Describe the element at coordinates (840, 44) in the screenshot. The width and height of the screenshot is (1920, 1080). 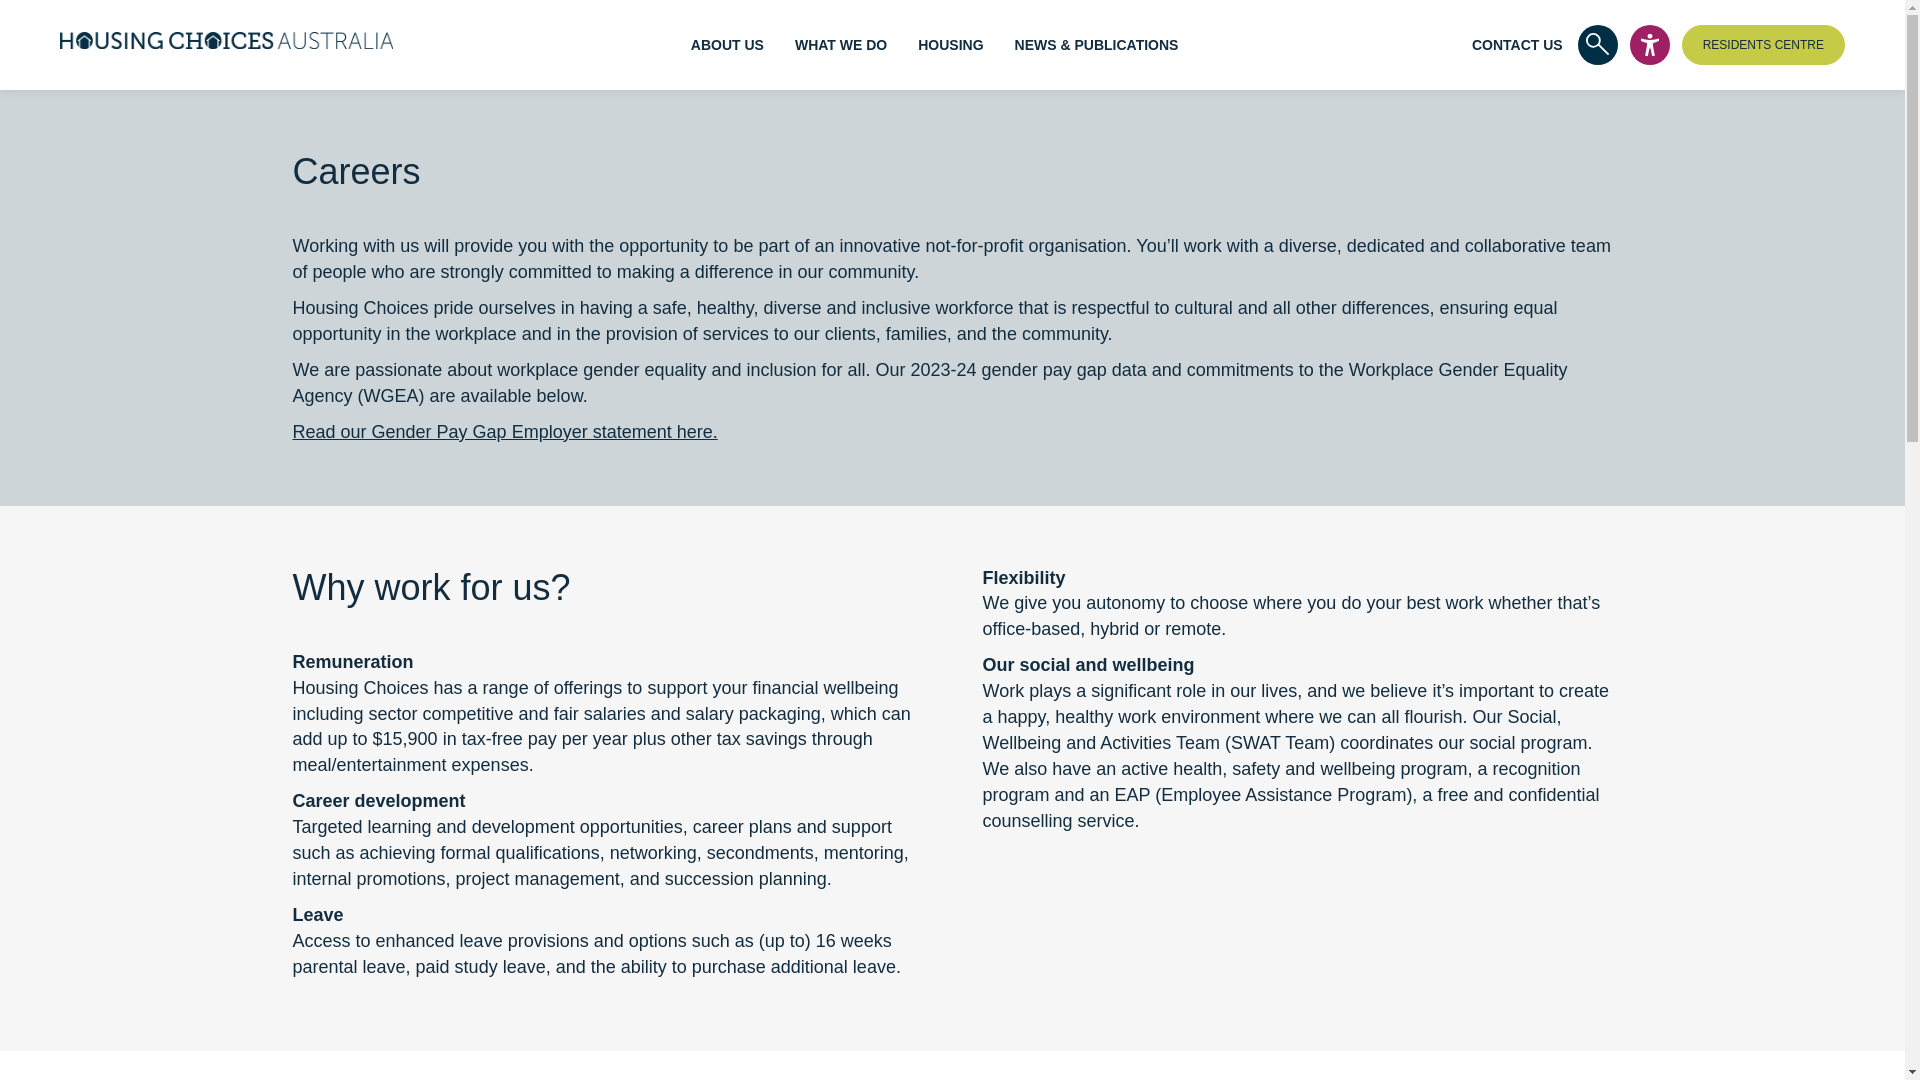
I see `WHAT WE DO` at that location.